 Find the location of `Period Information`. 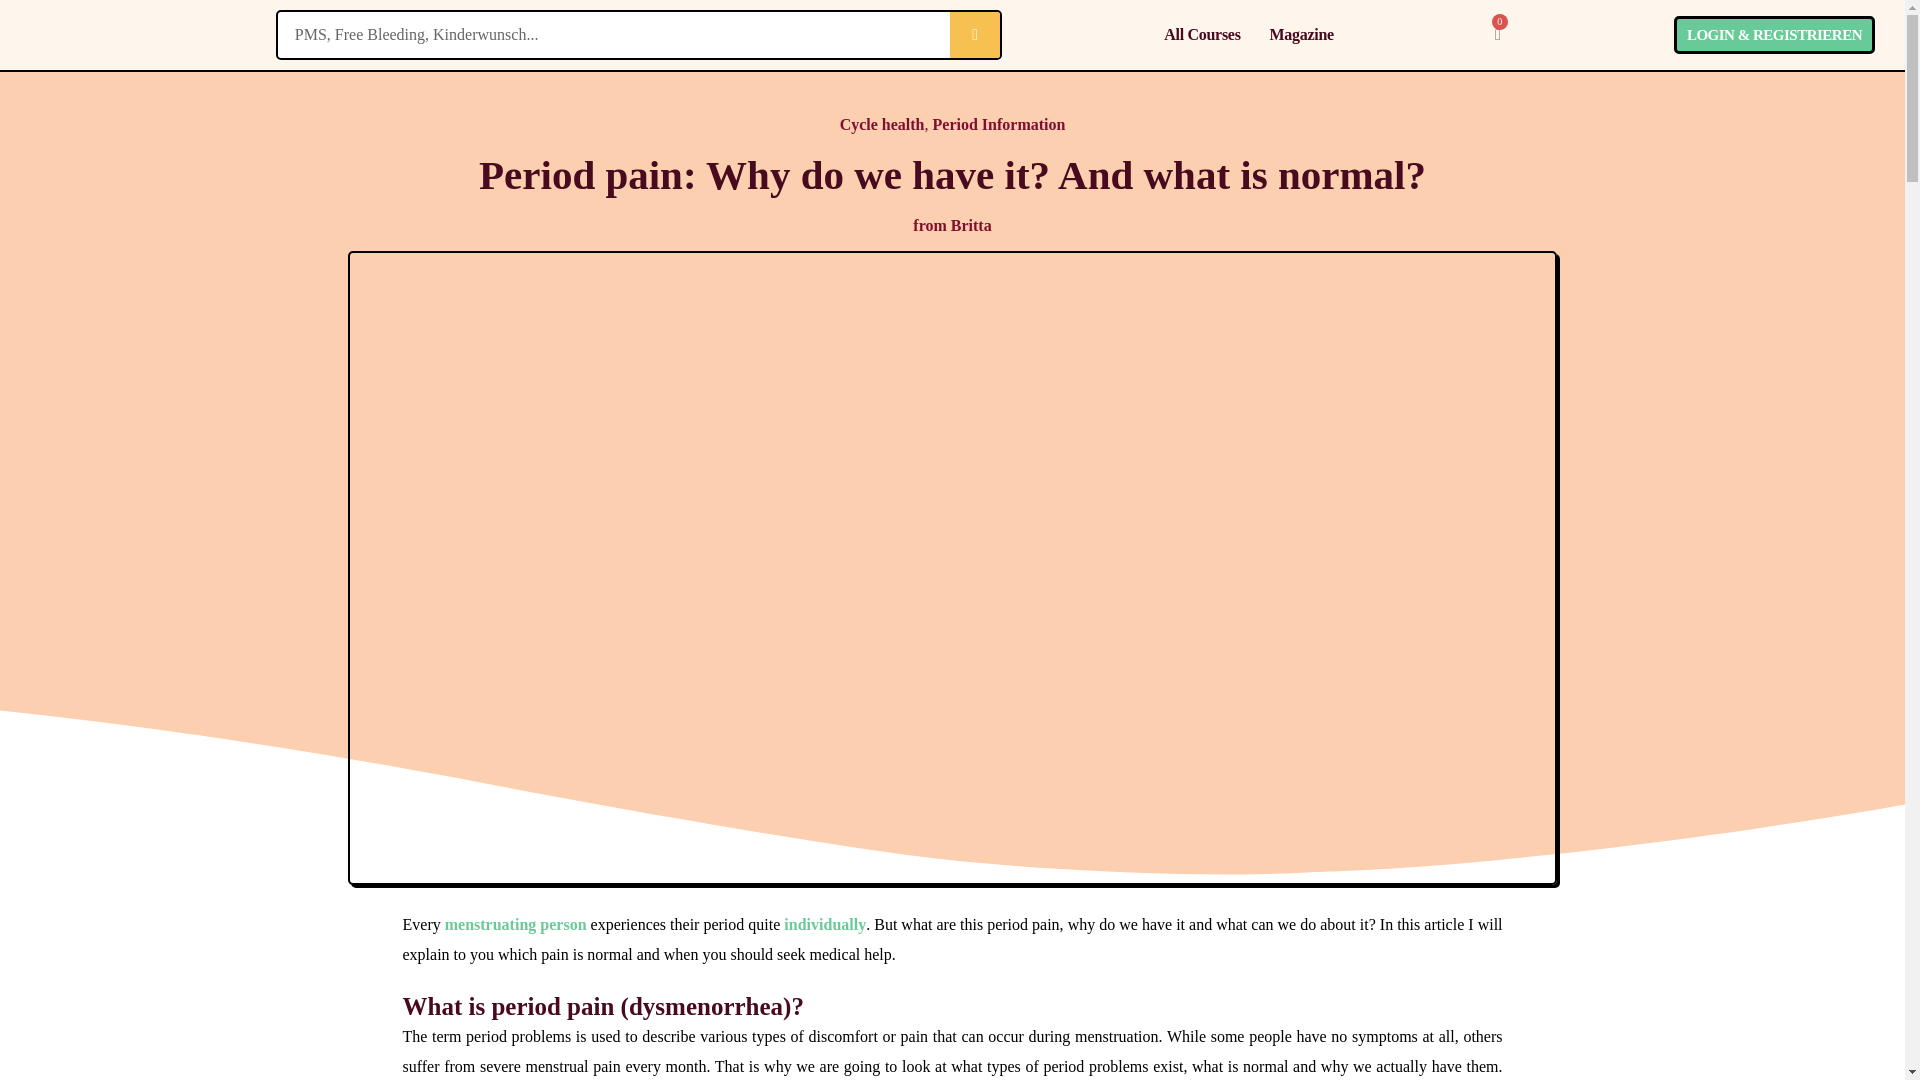

Period Information is located at coordinates (998, 124).